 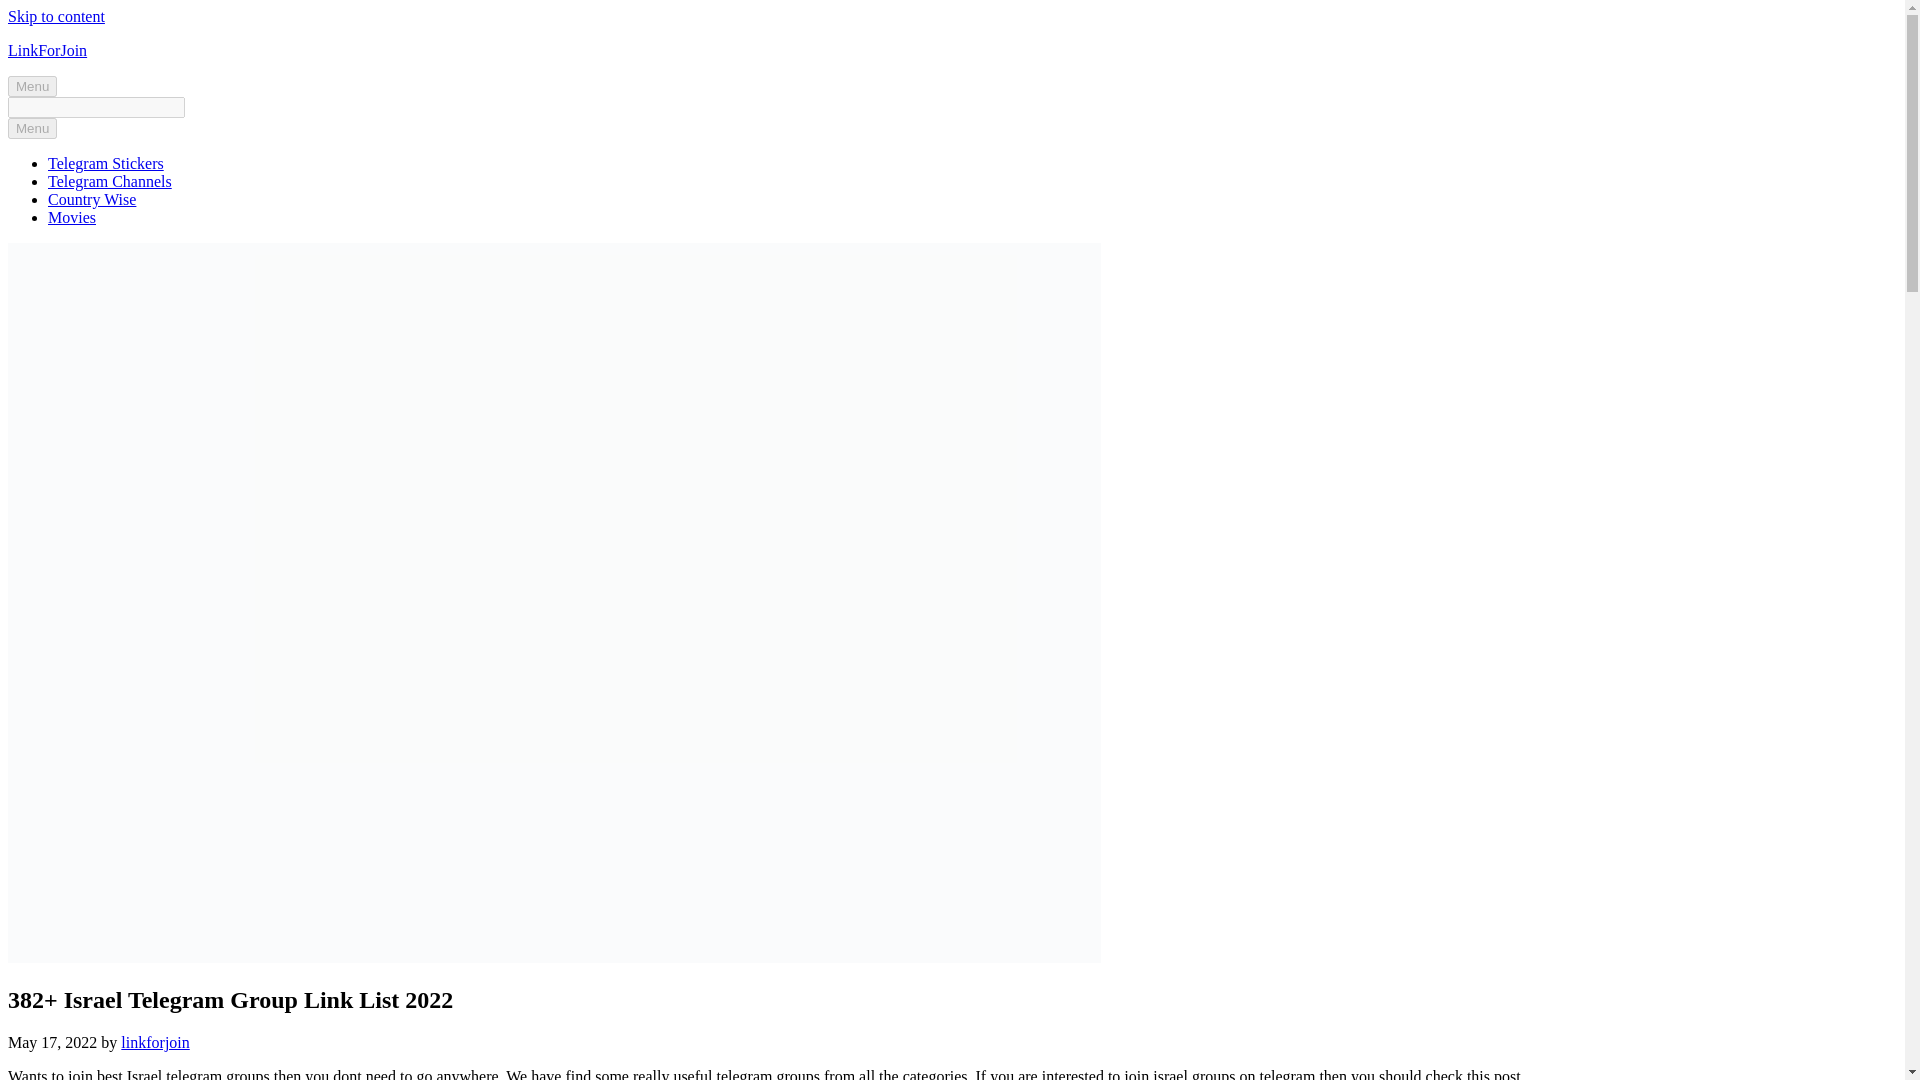 I want to click on Menu, so click(x=32, y=128).